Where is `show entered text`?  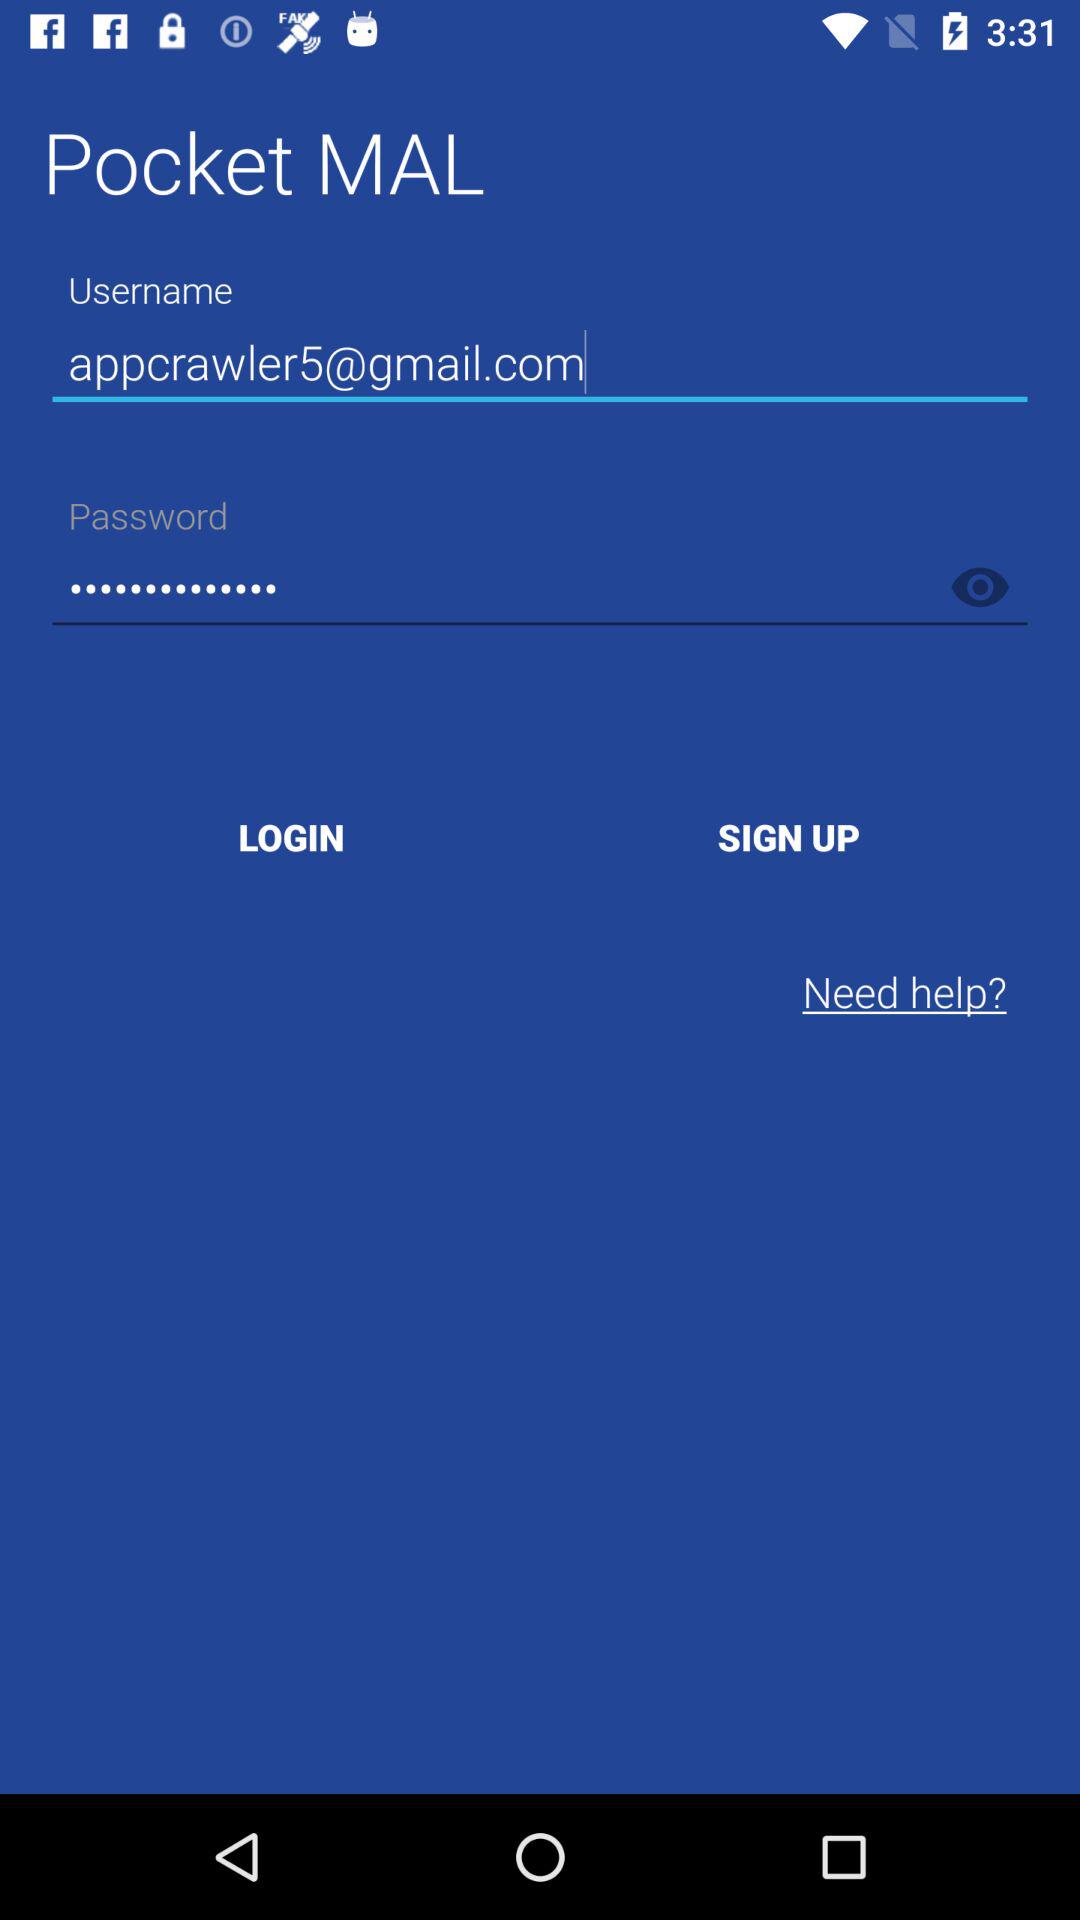
show entered text is located at coordinates (980, 587).